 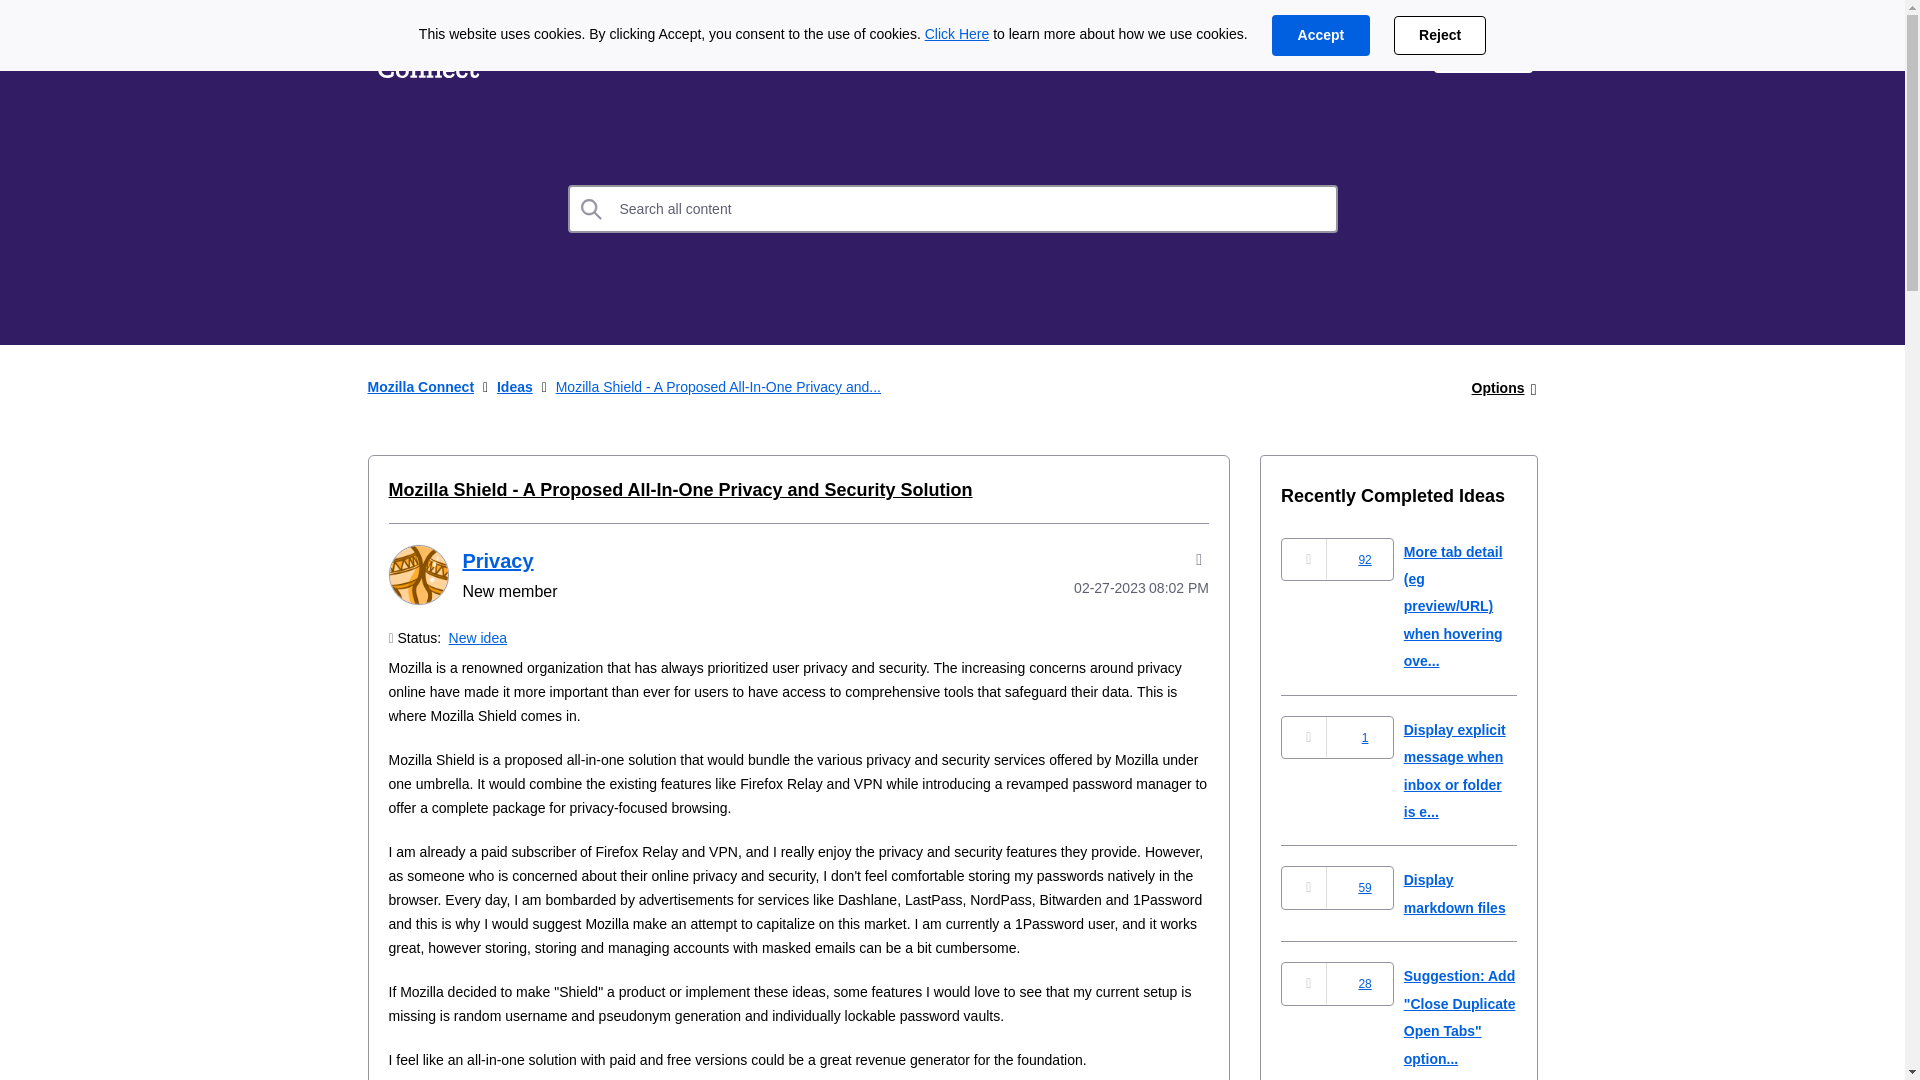 I want to click on Sign In, so click(x=1483, y=52).